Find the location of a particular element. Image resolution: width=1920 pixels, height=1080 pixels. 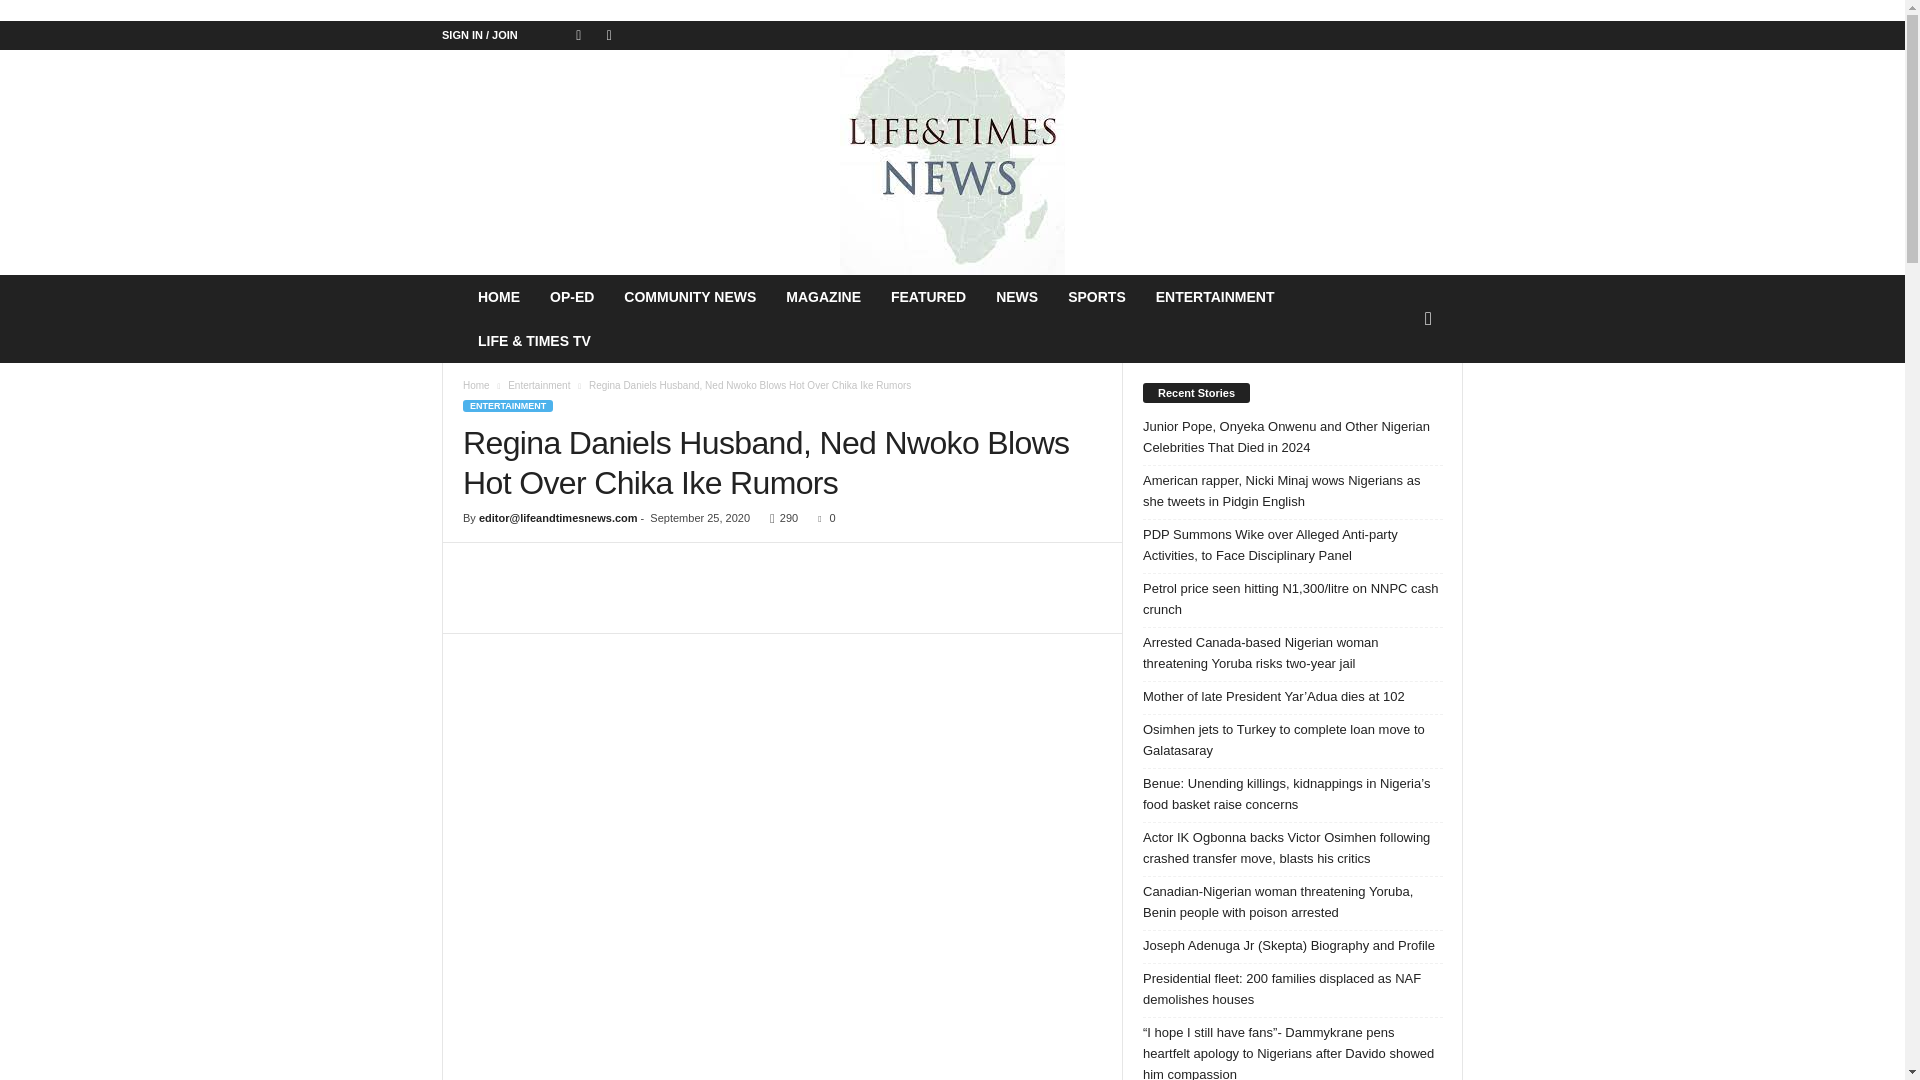

SPORTS is located at coordinates (1096, 296).